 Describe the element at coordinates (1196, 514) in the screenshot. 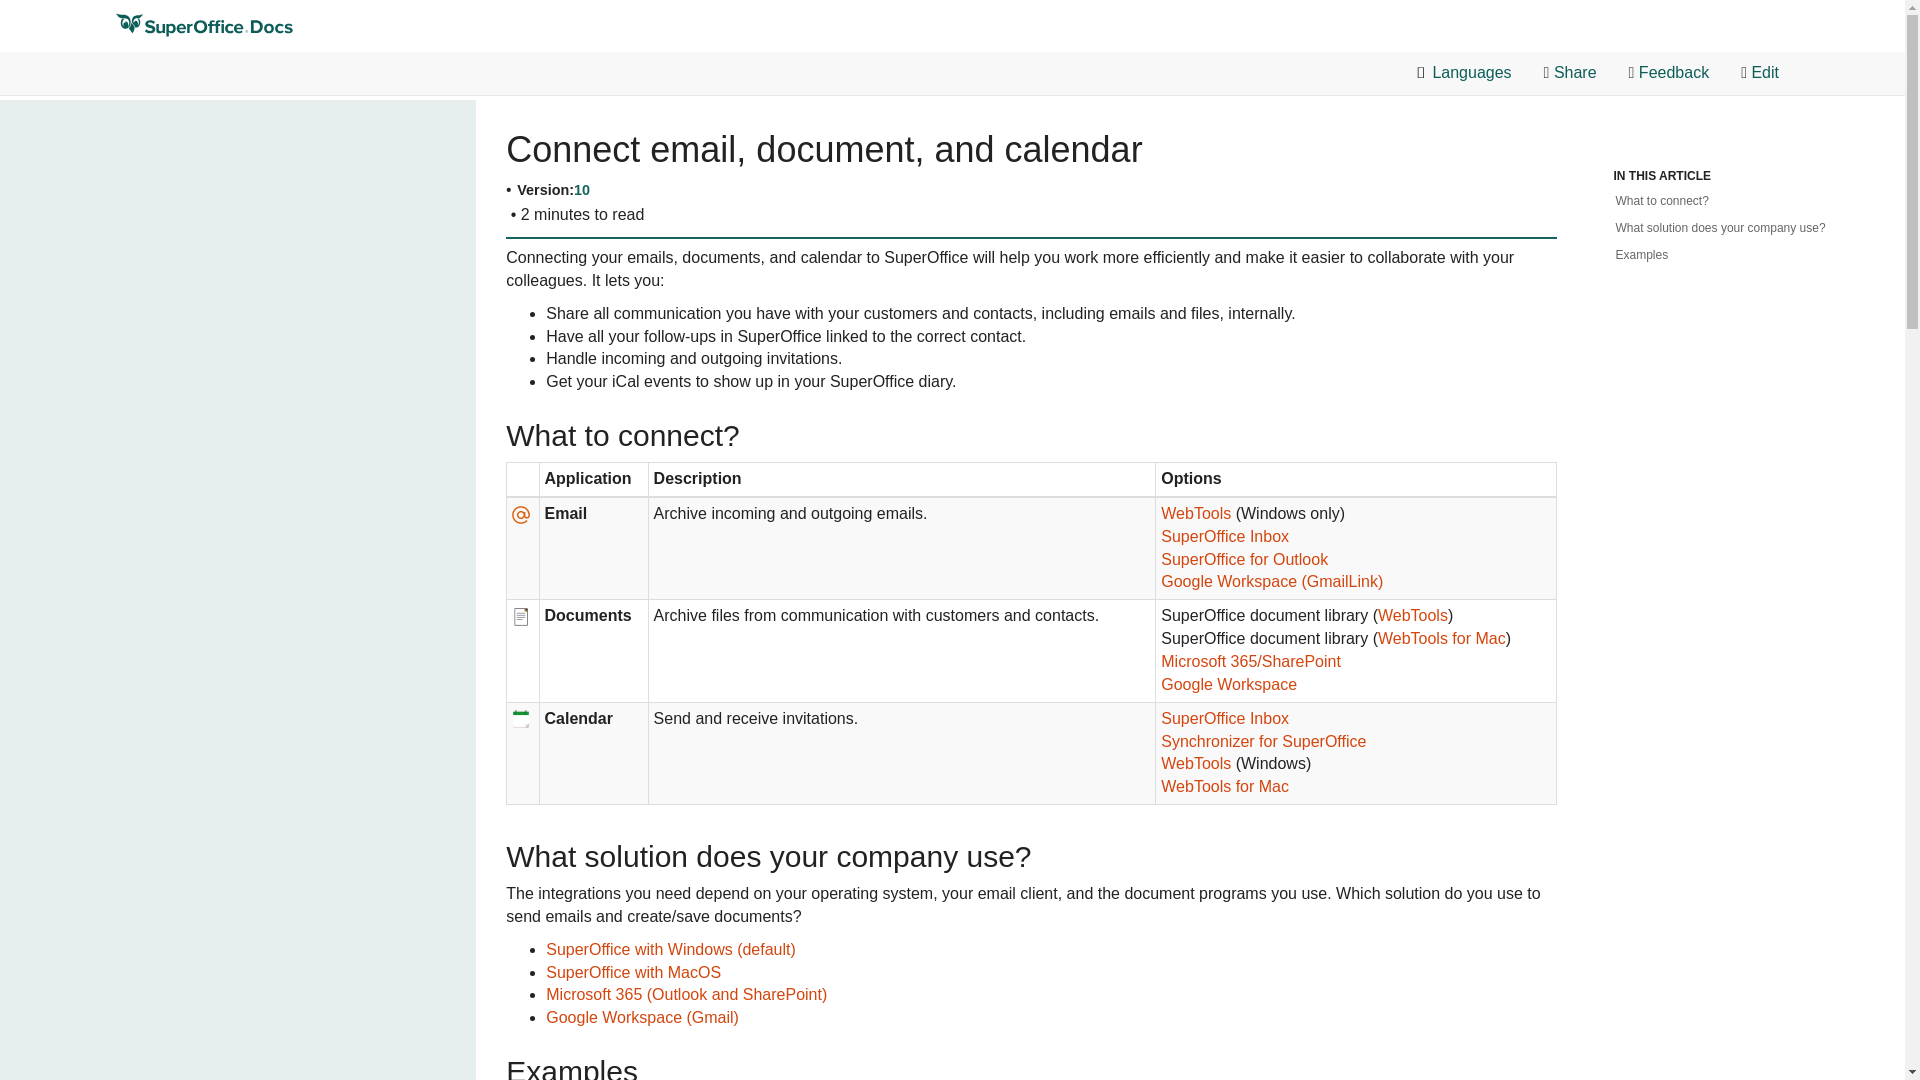

I see `WebTools` at that location.